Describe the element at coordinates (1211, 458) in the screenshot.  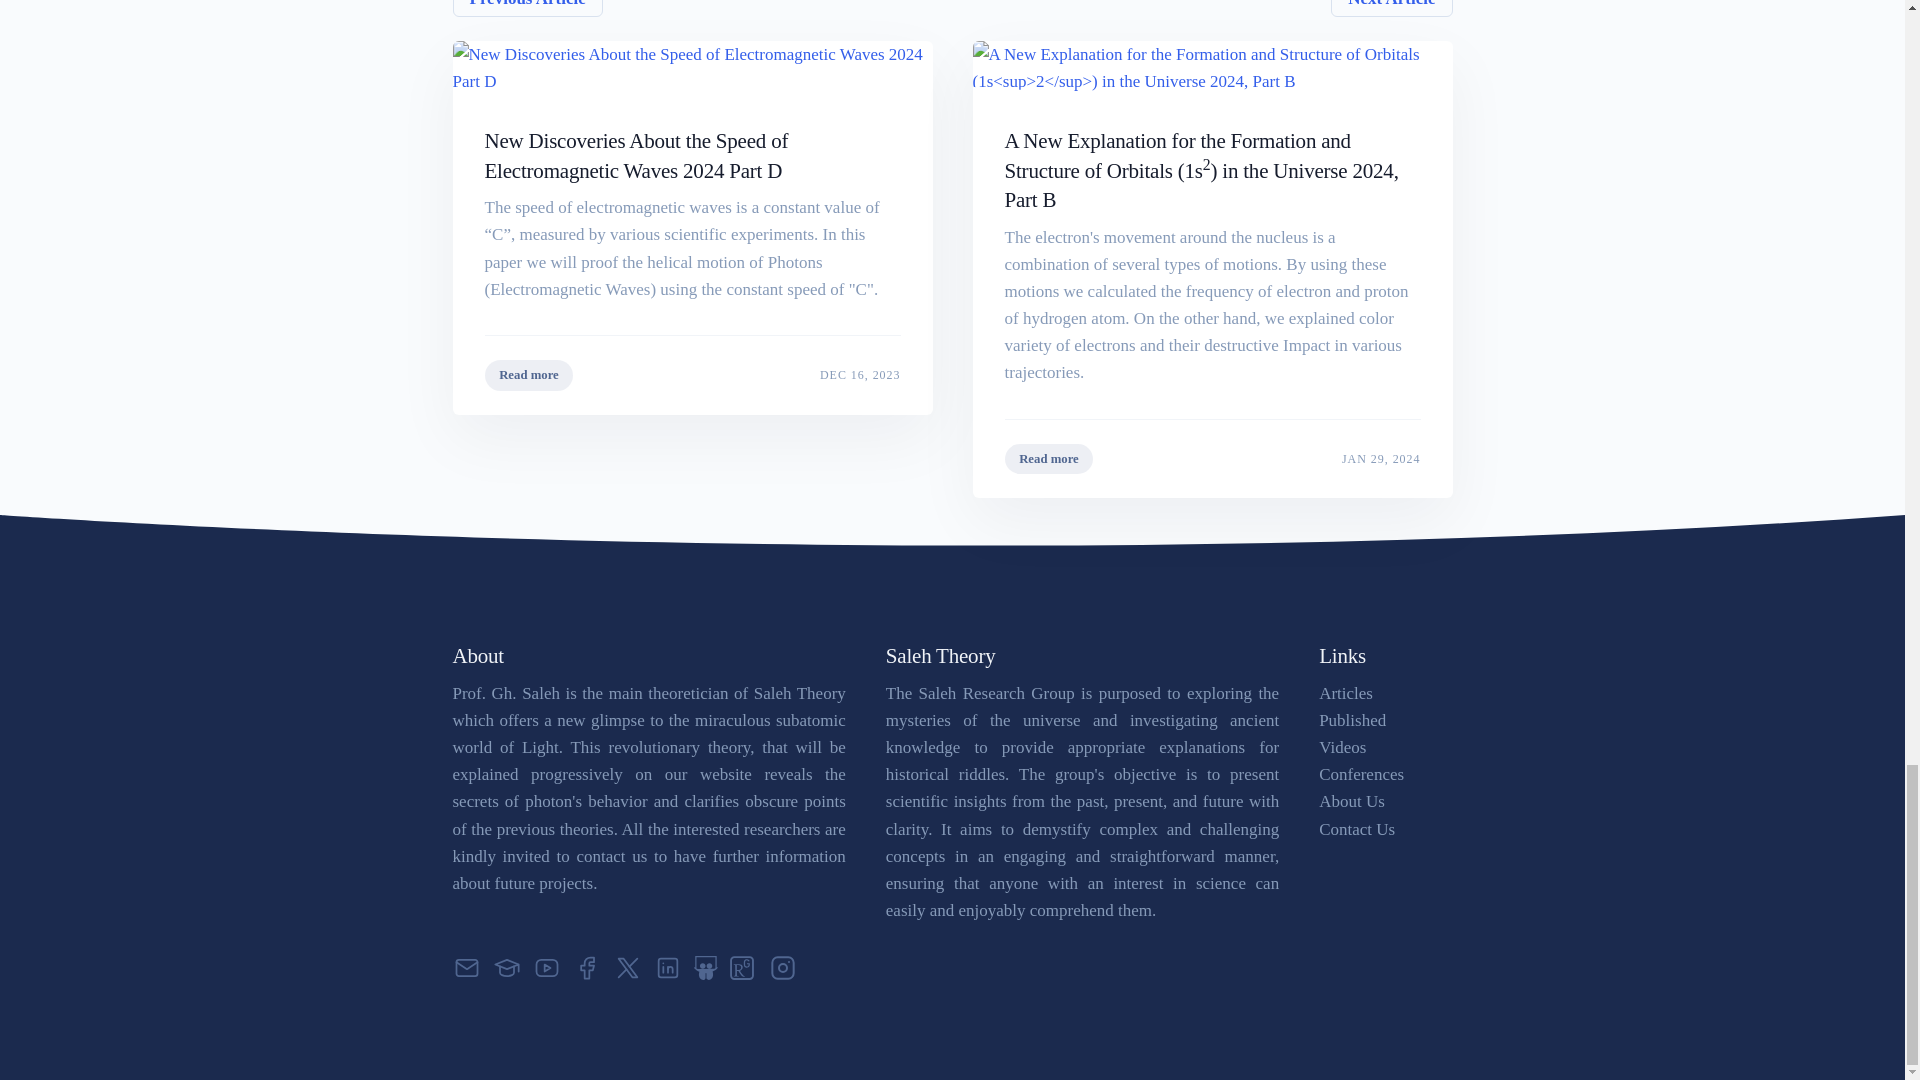
I see `Published` at that location.